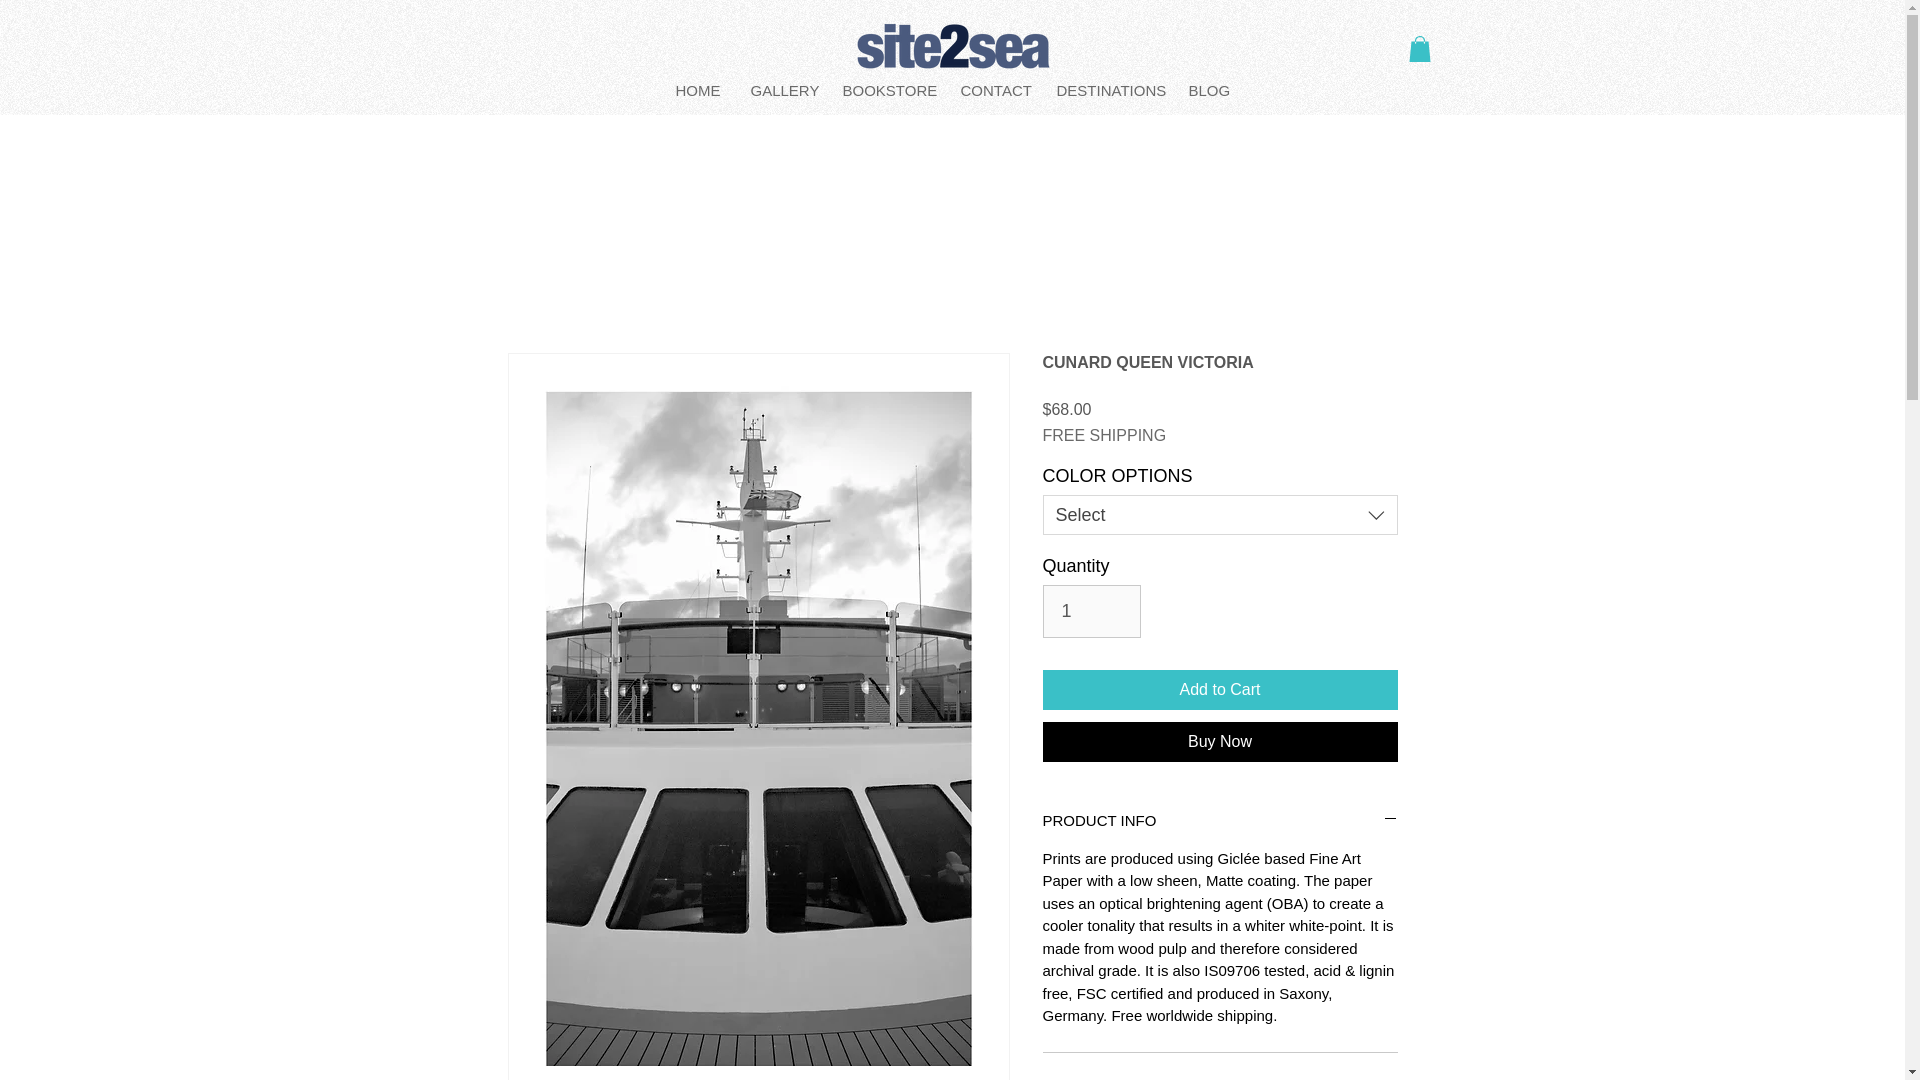 The width and height of the screenshot is (1920, 1080). Describe the element at coordinates (886, 90) in the screenshot. I see `BOOKSTORE` at that location.